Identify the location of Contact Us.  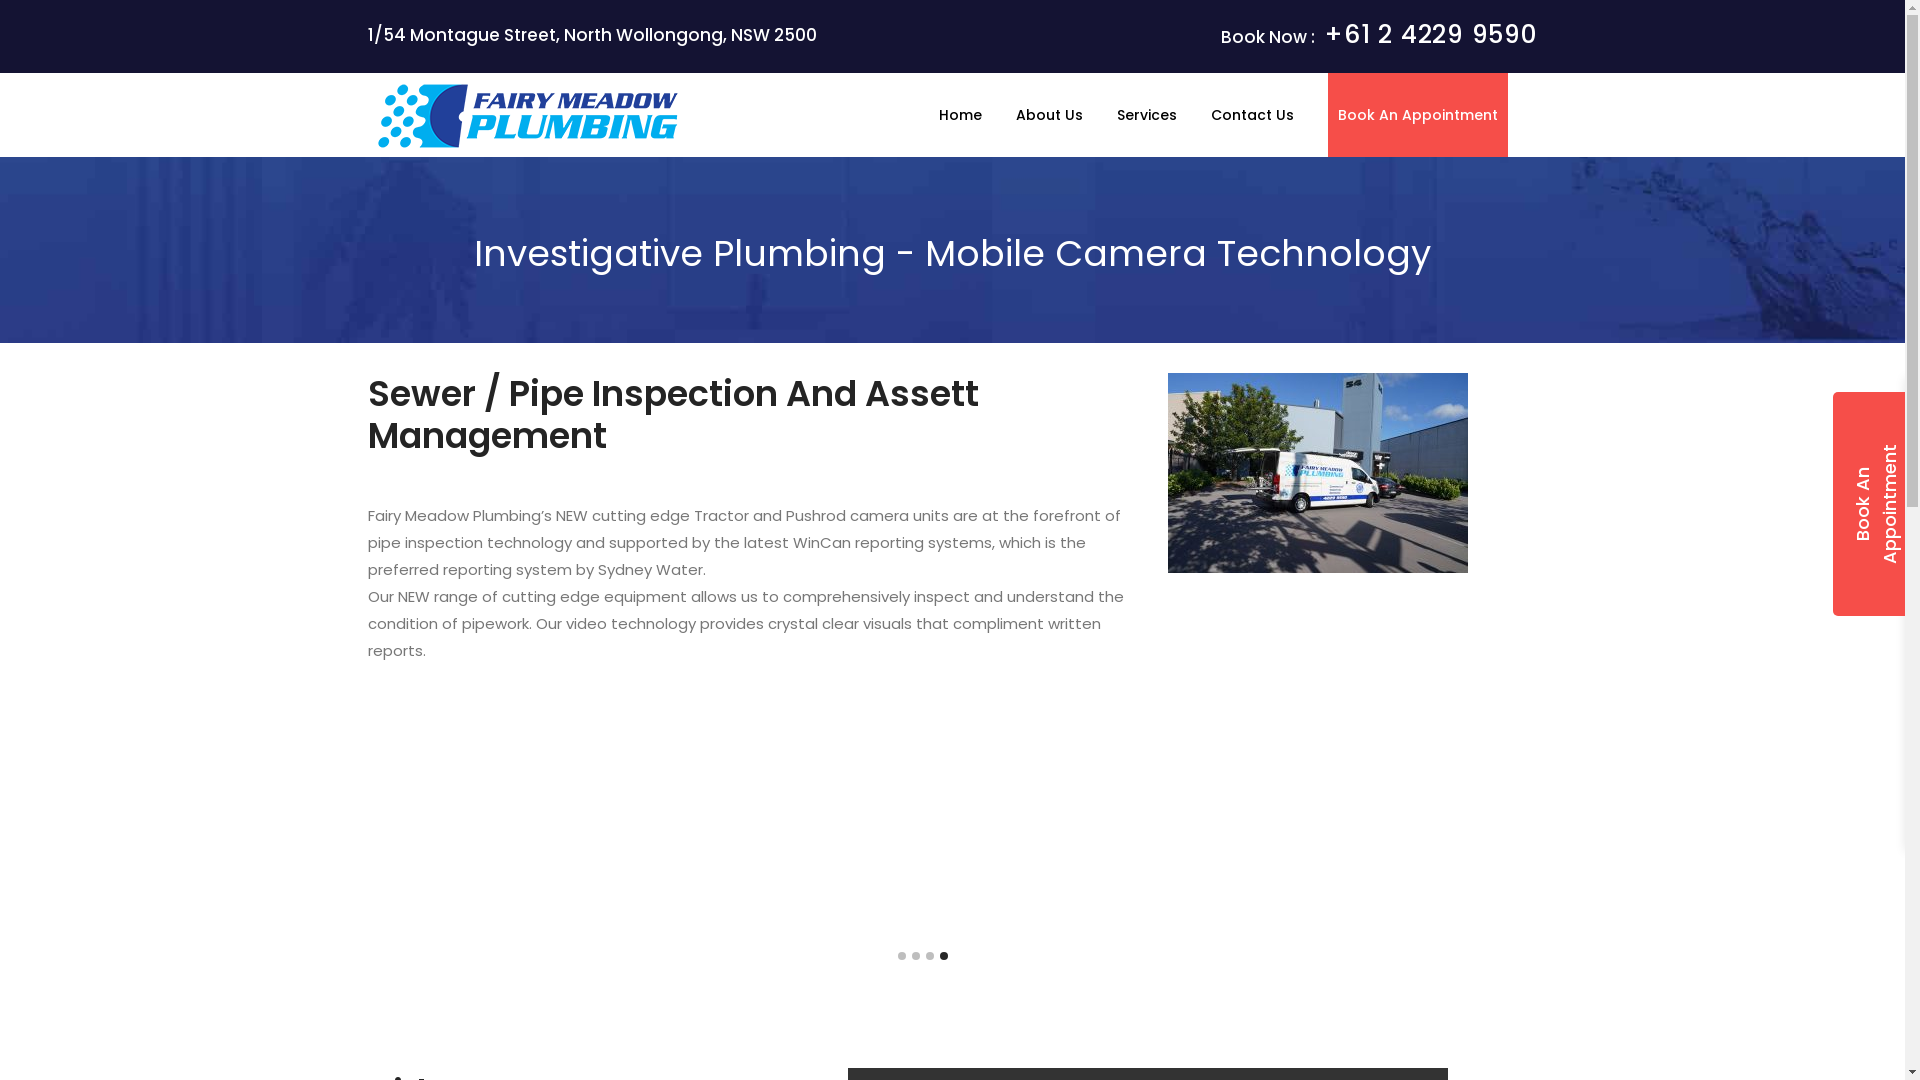
(1252, 115).